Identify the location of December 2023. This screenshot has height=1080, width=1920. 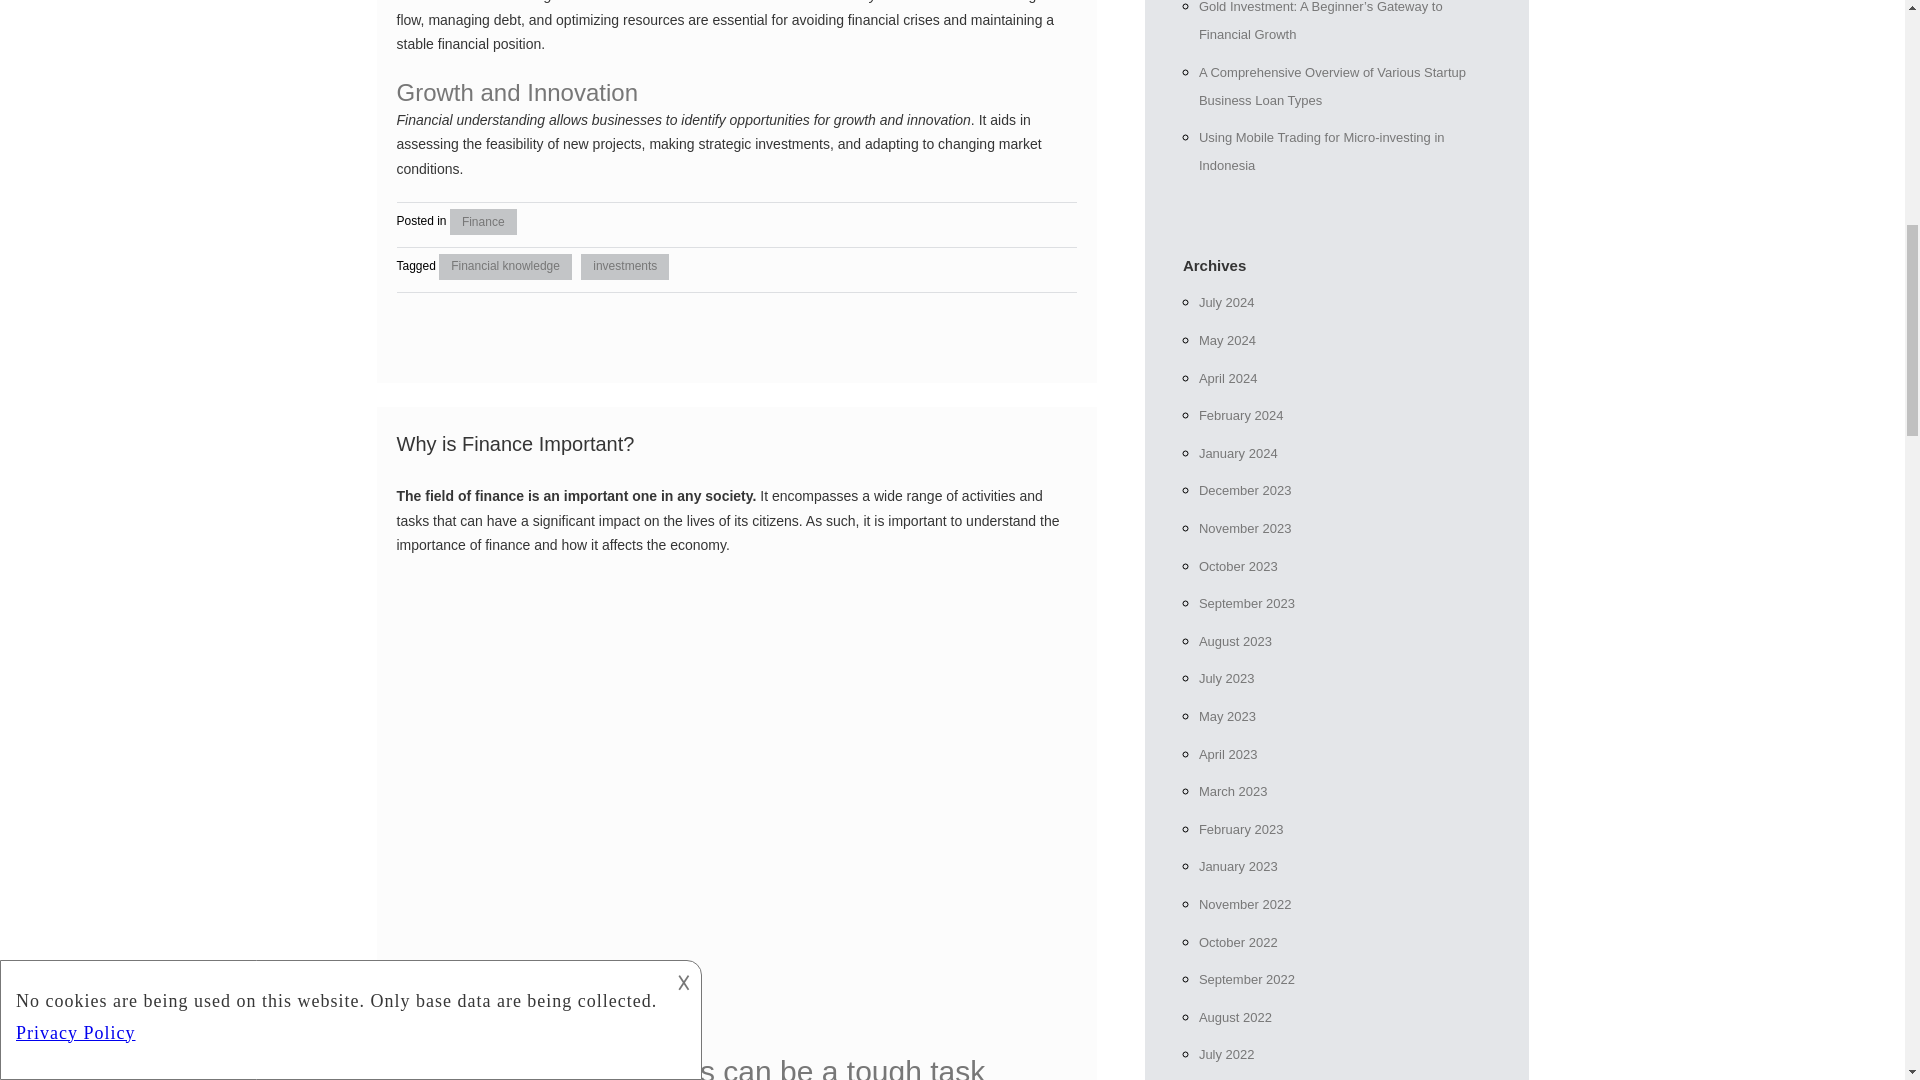
(1245, 490).